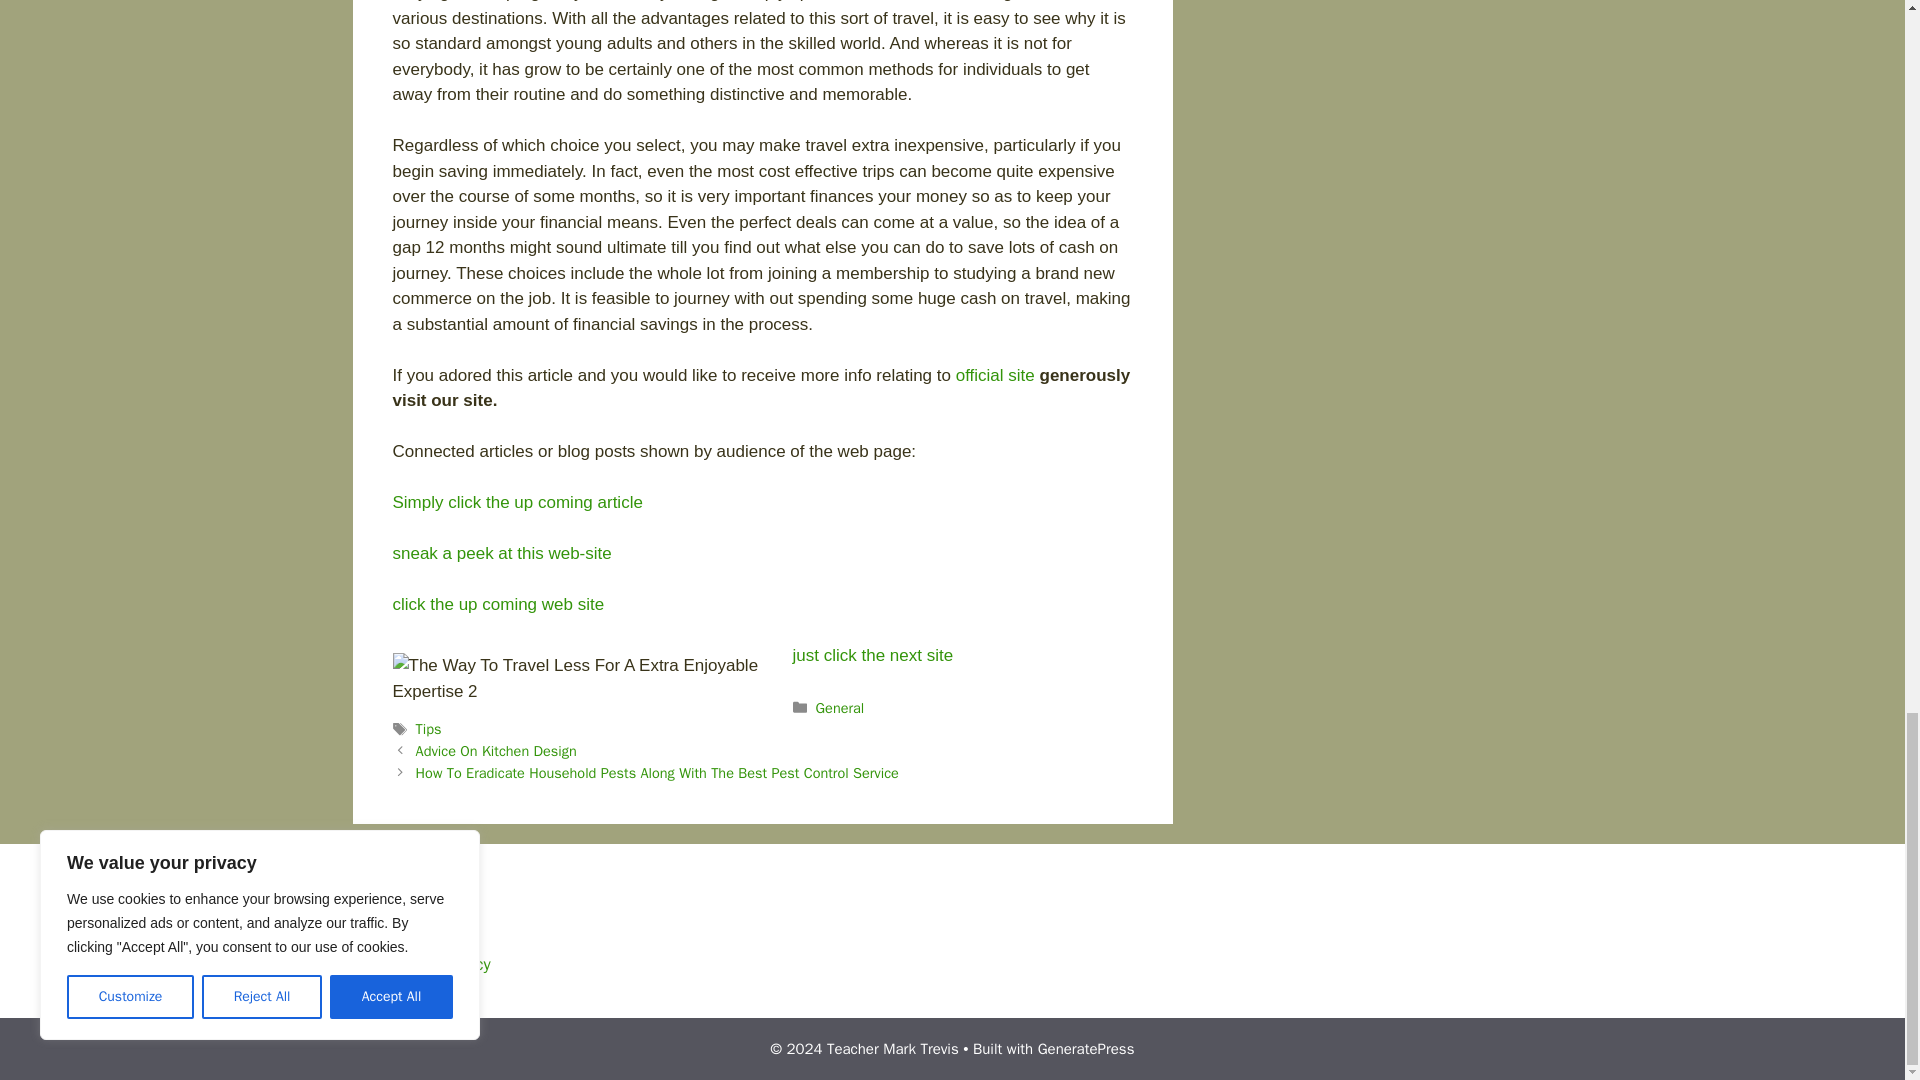 The width and height of the screenshot is (1920, 1080). What do you see at coordinates (498, 604) in the screenshot?
I see `click the up coming web site` at bounding box center [498, 604].